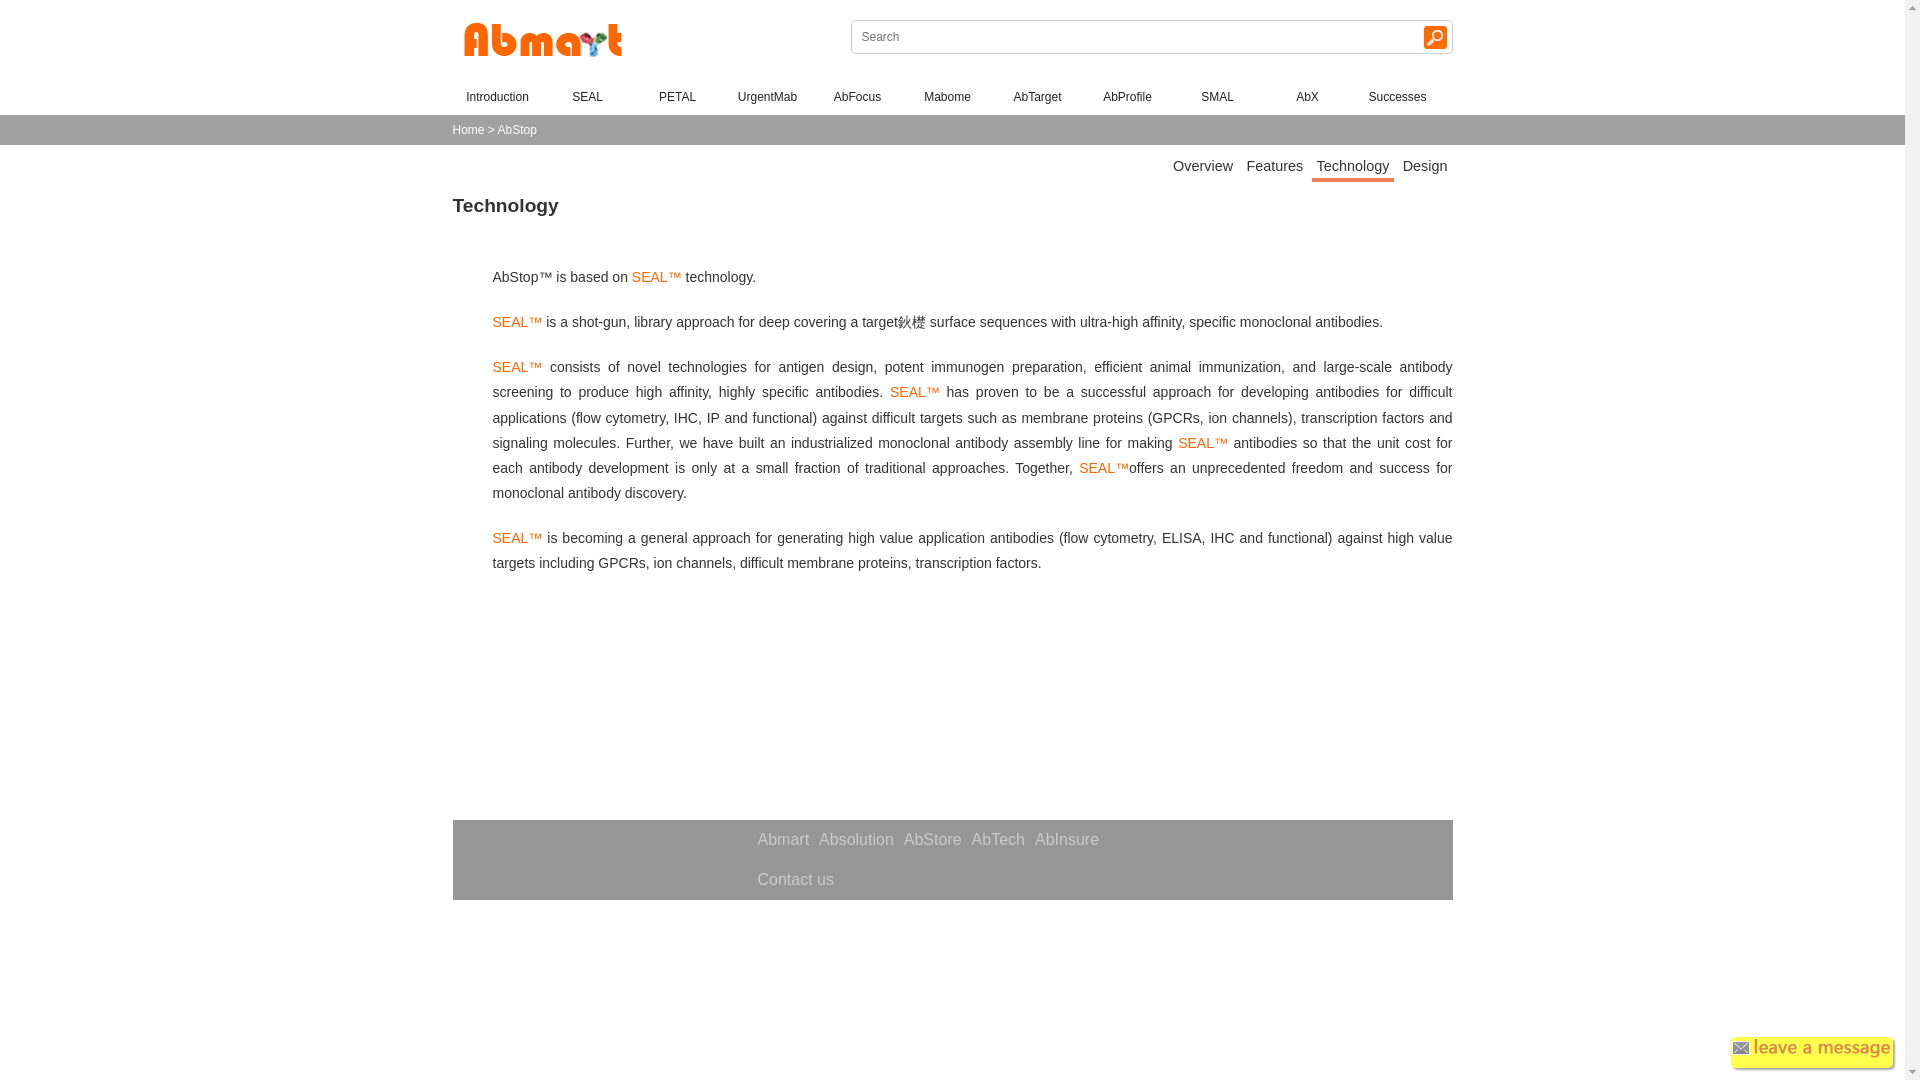  I want to click on AbStore, so click(932, 839).